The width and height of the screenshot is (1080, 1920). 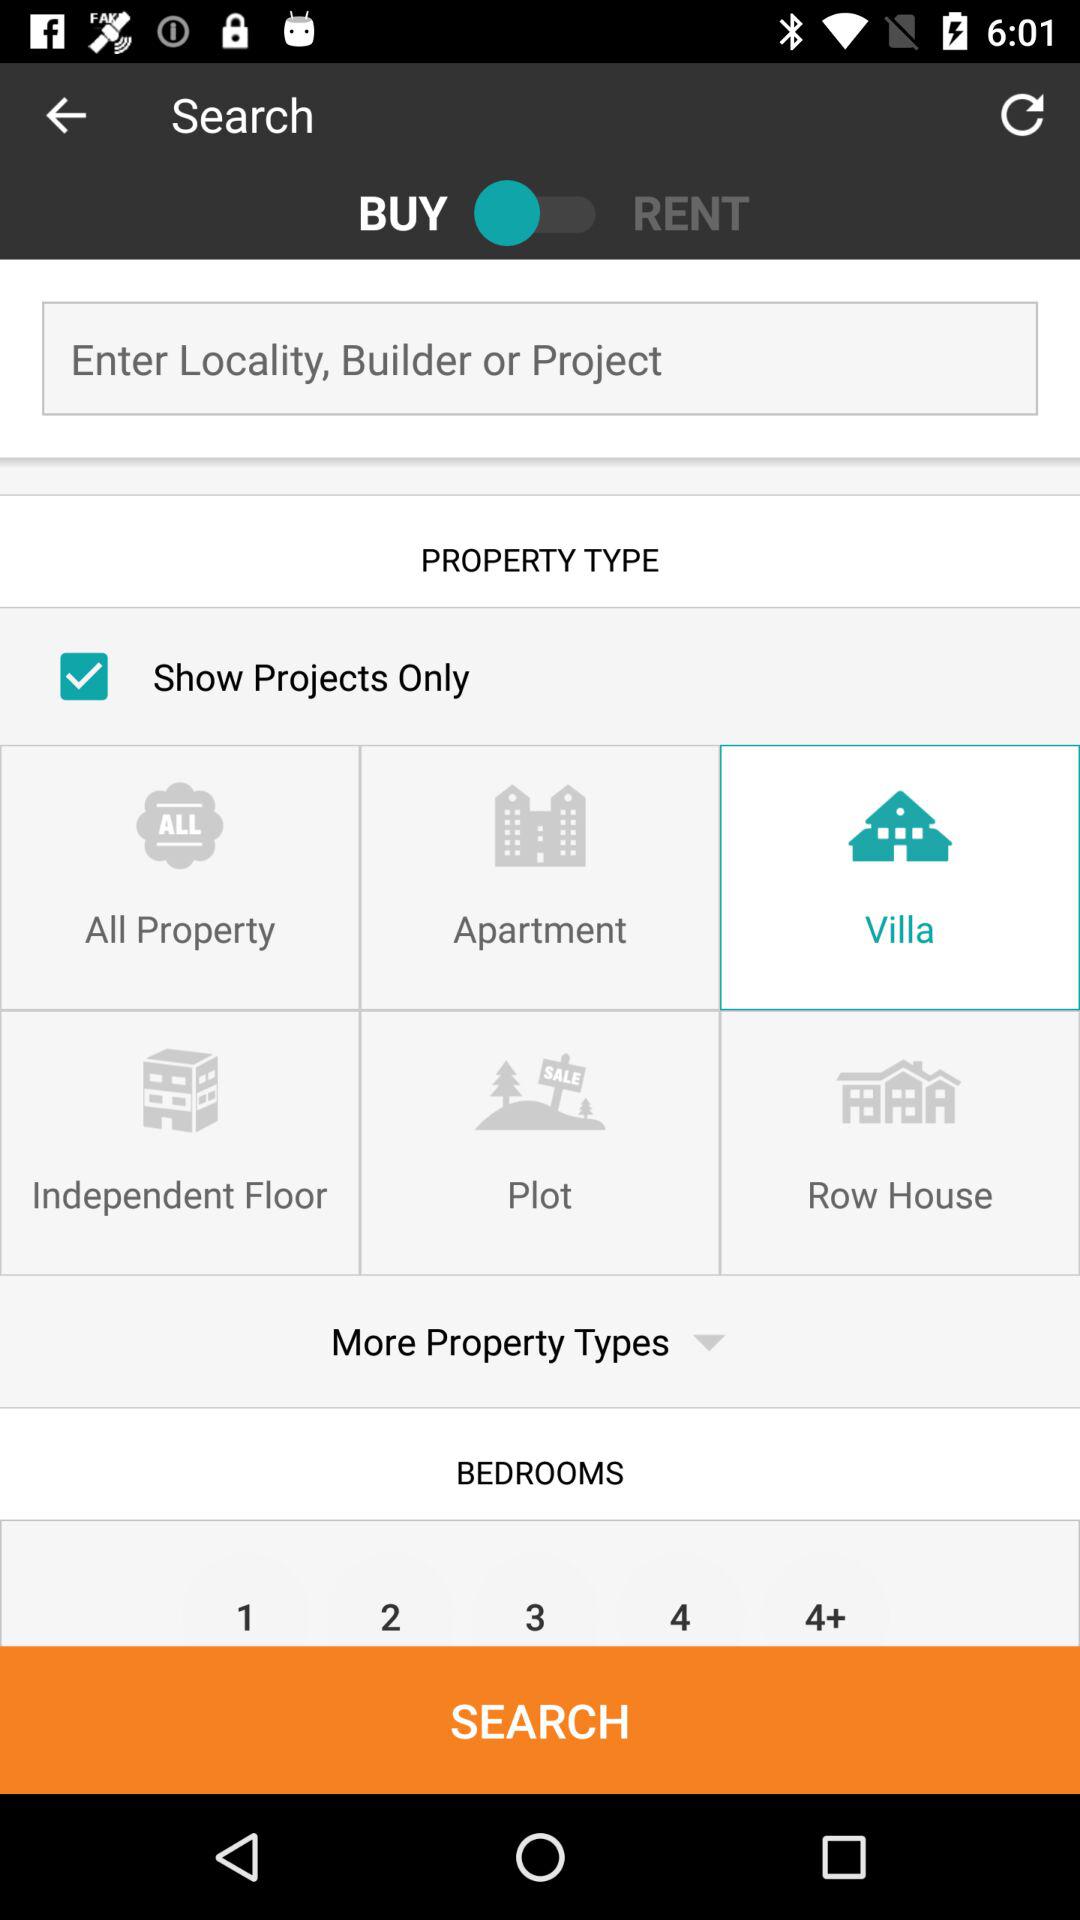 I want to click on turn on the item below bedrooms icon, so click(x=390, y=1598).